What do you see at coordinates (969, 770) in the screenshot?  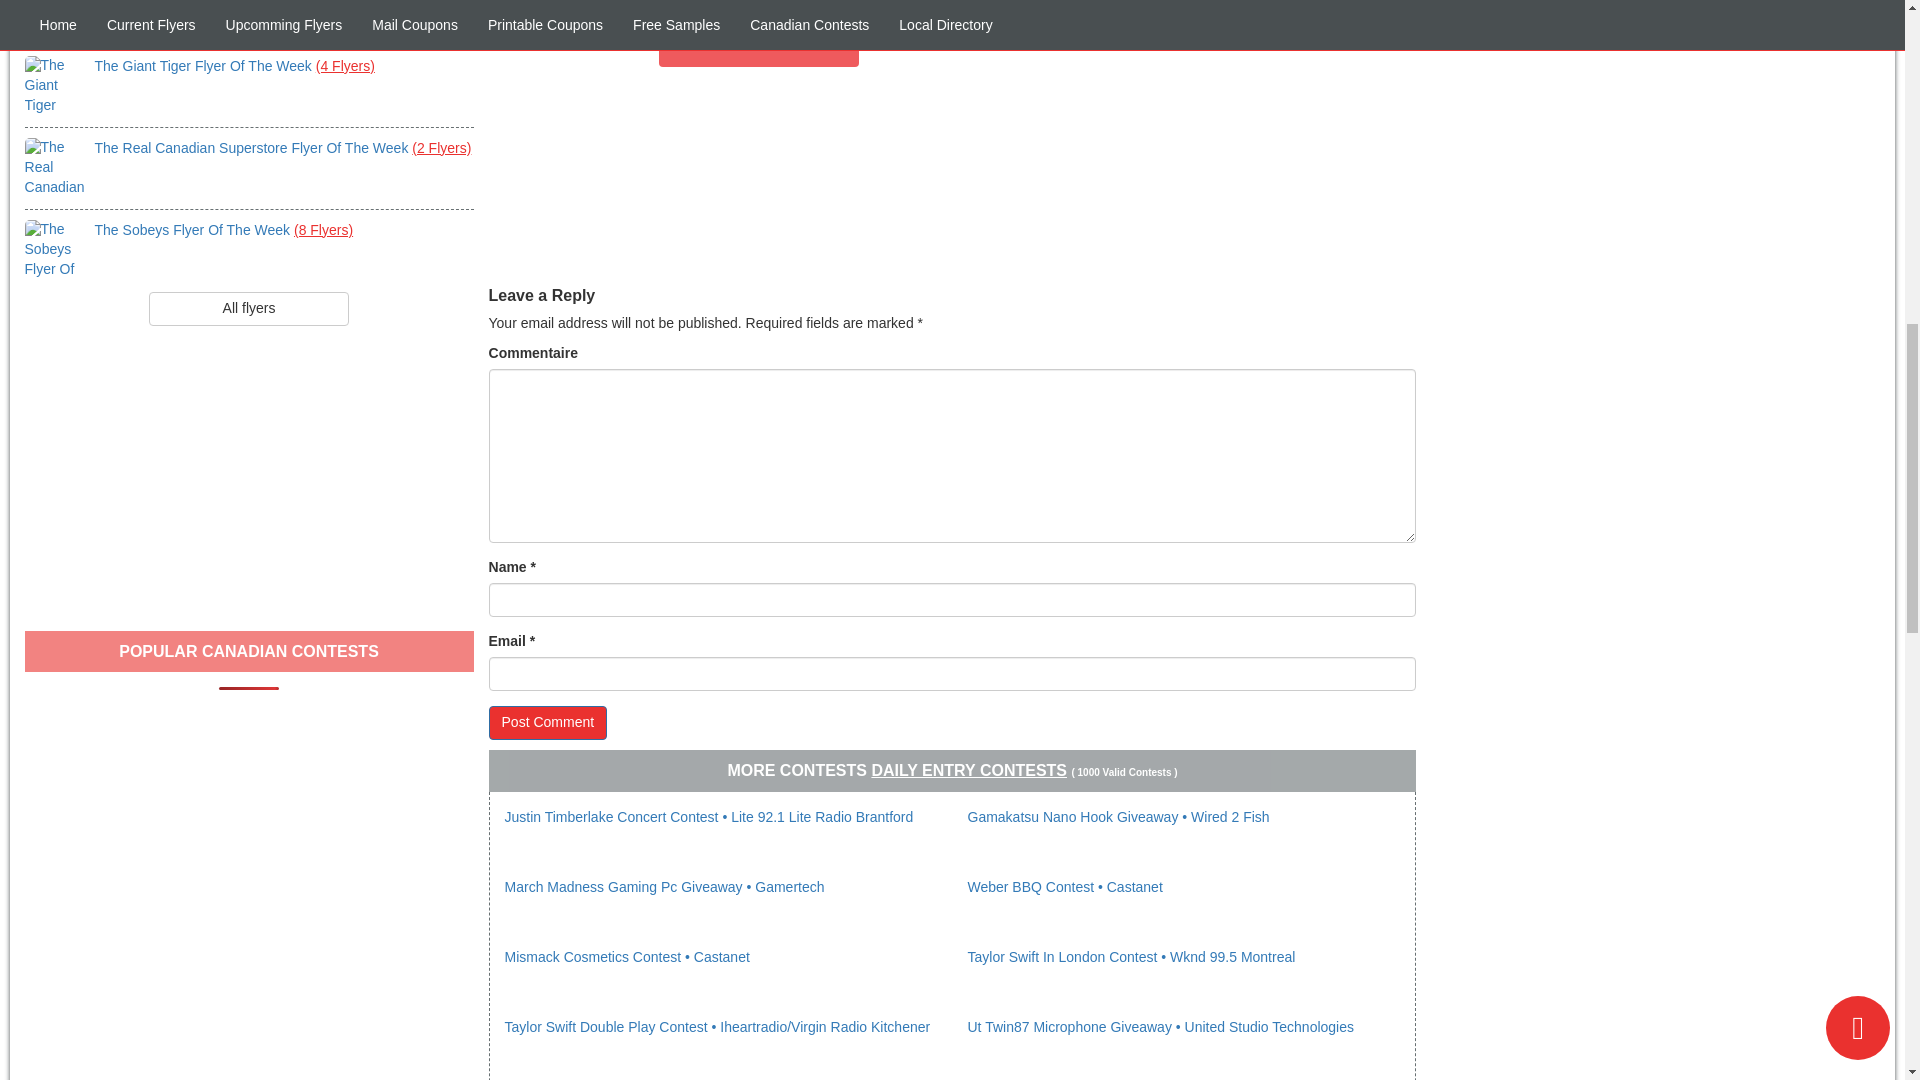 I see `Daily Entry Contests` at bounding box center [969, 770].